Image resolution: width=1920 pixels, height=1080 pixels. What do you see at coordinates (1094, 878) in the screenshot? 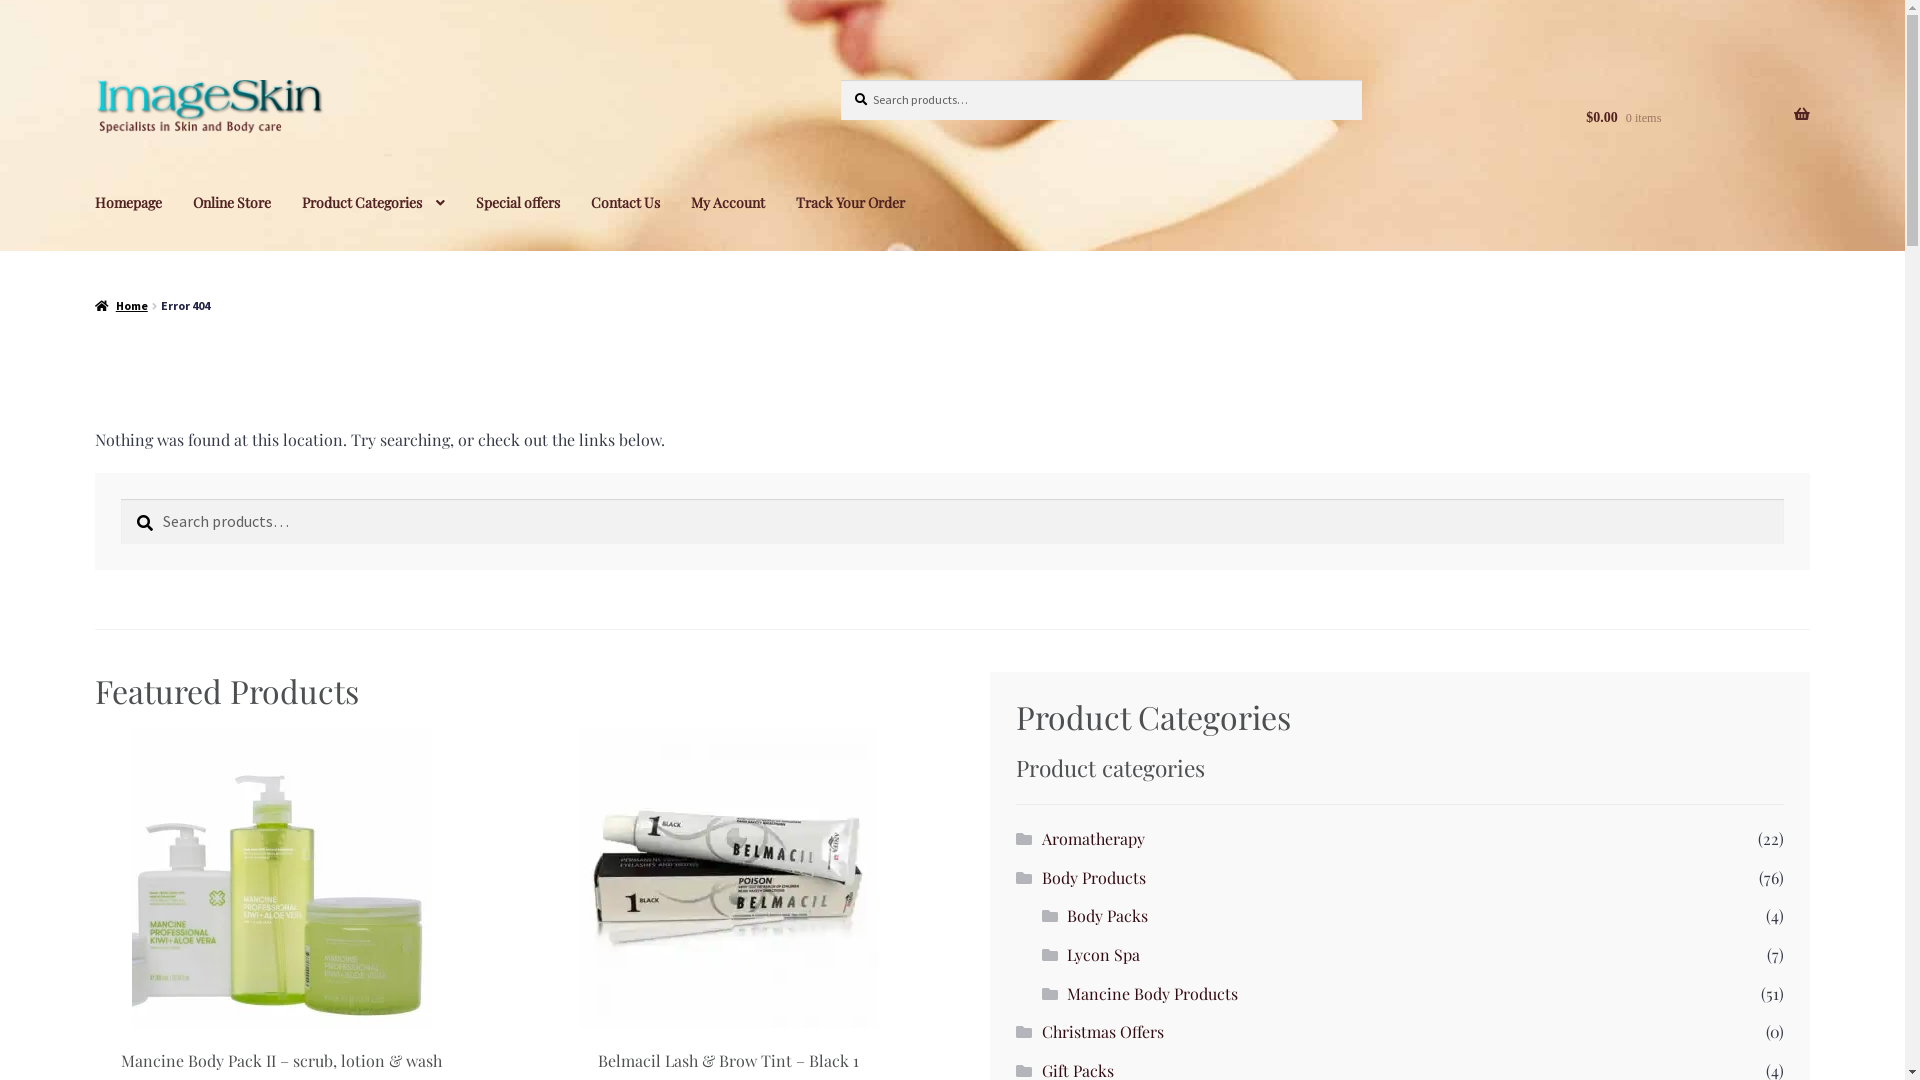
I see `Body Products` at bounding box center [1094, 878].